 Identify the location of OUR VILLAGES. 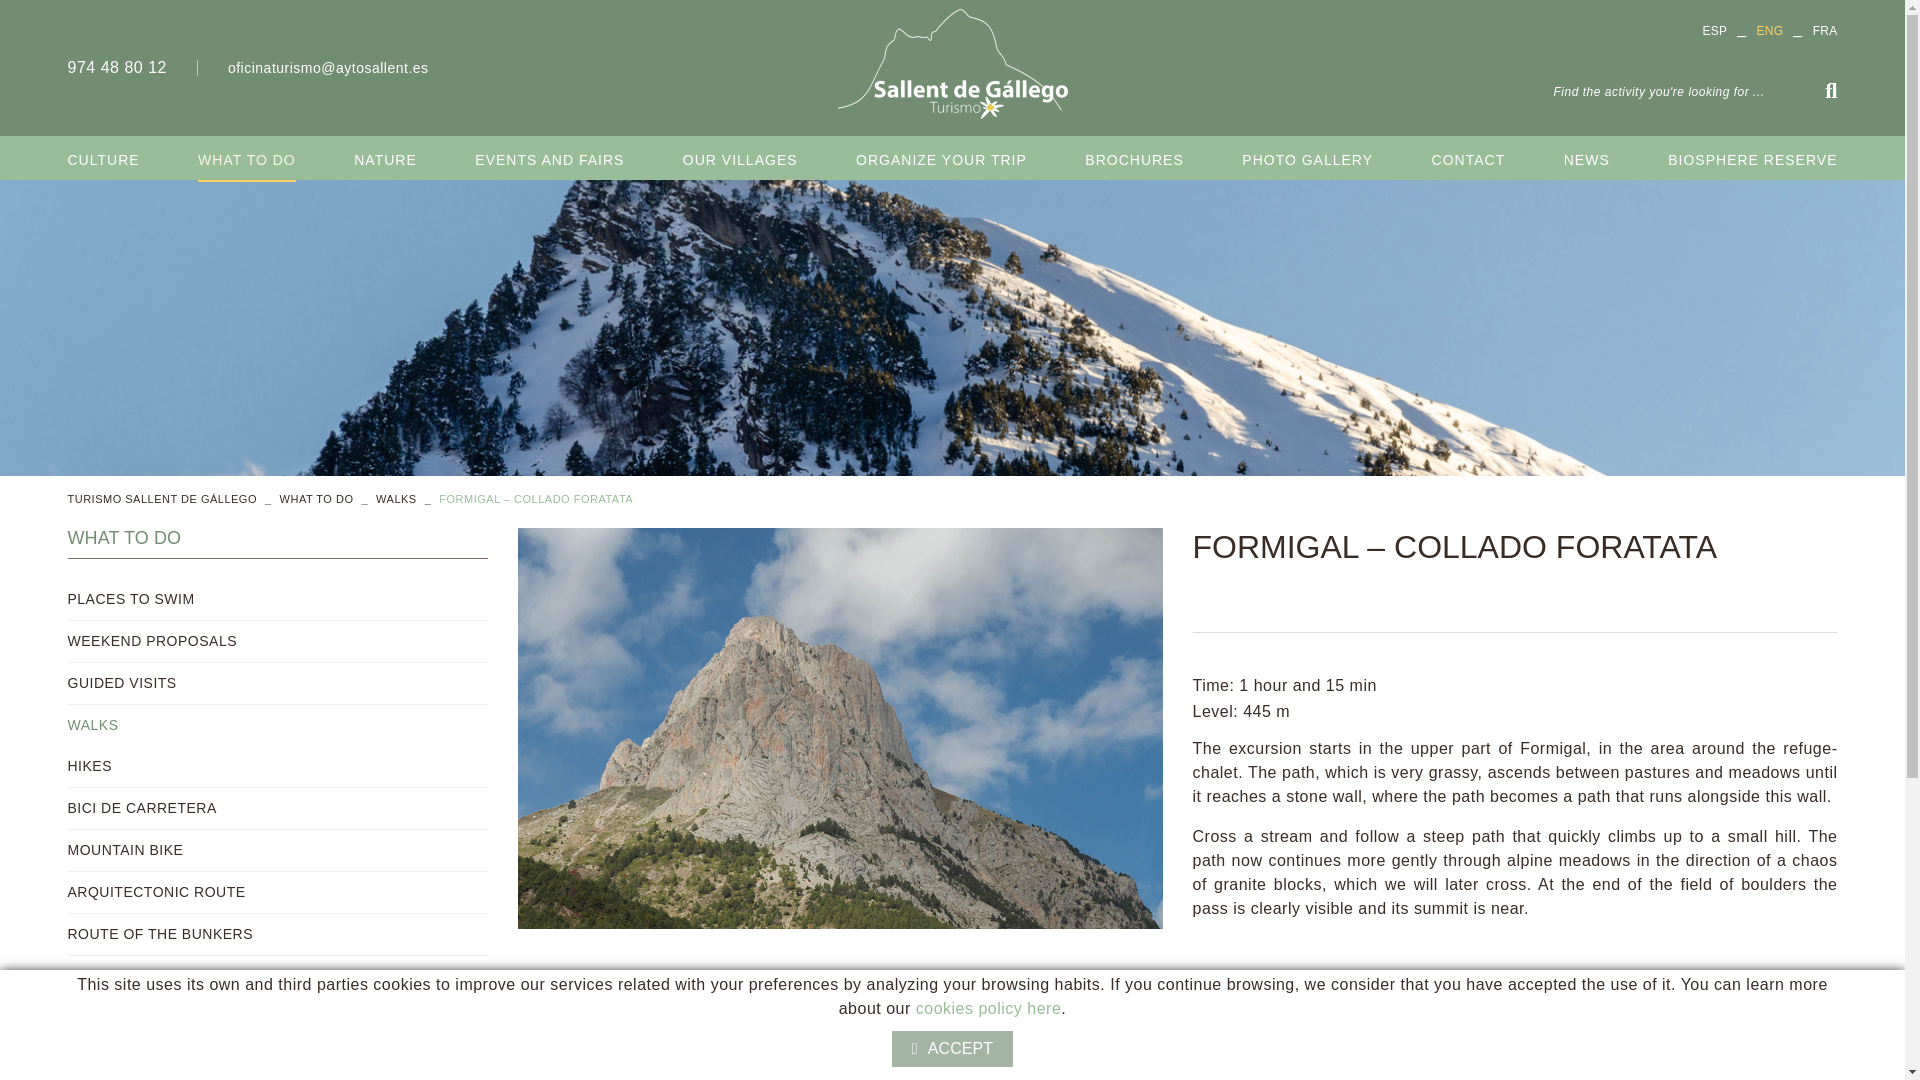
(740, 160).